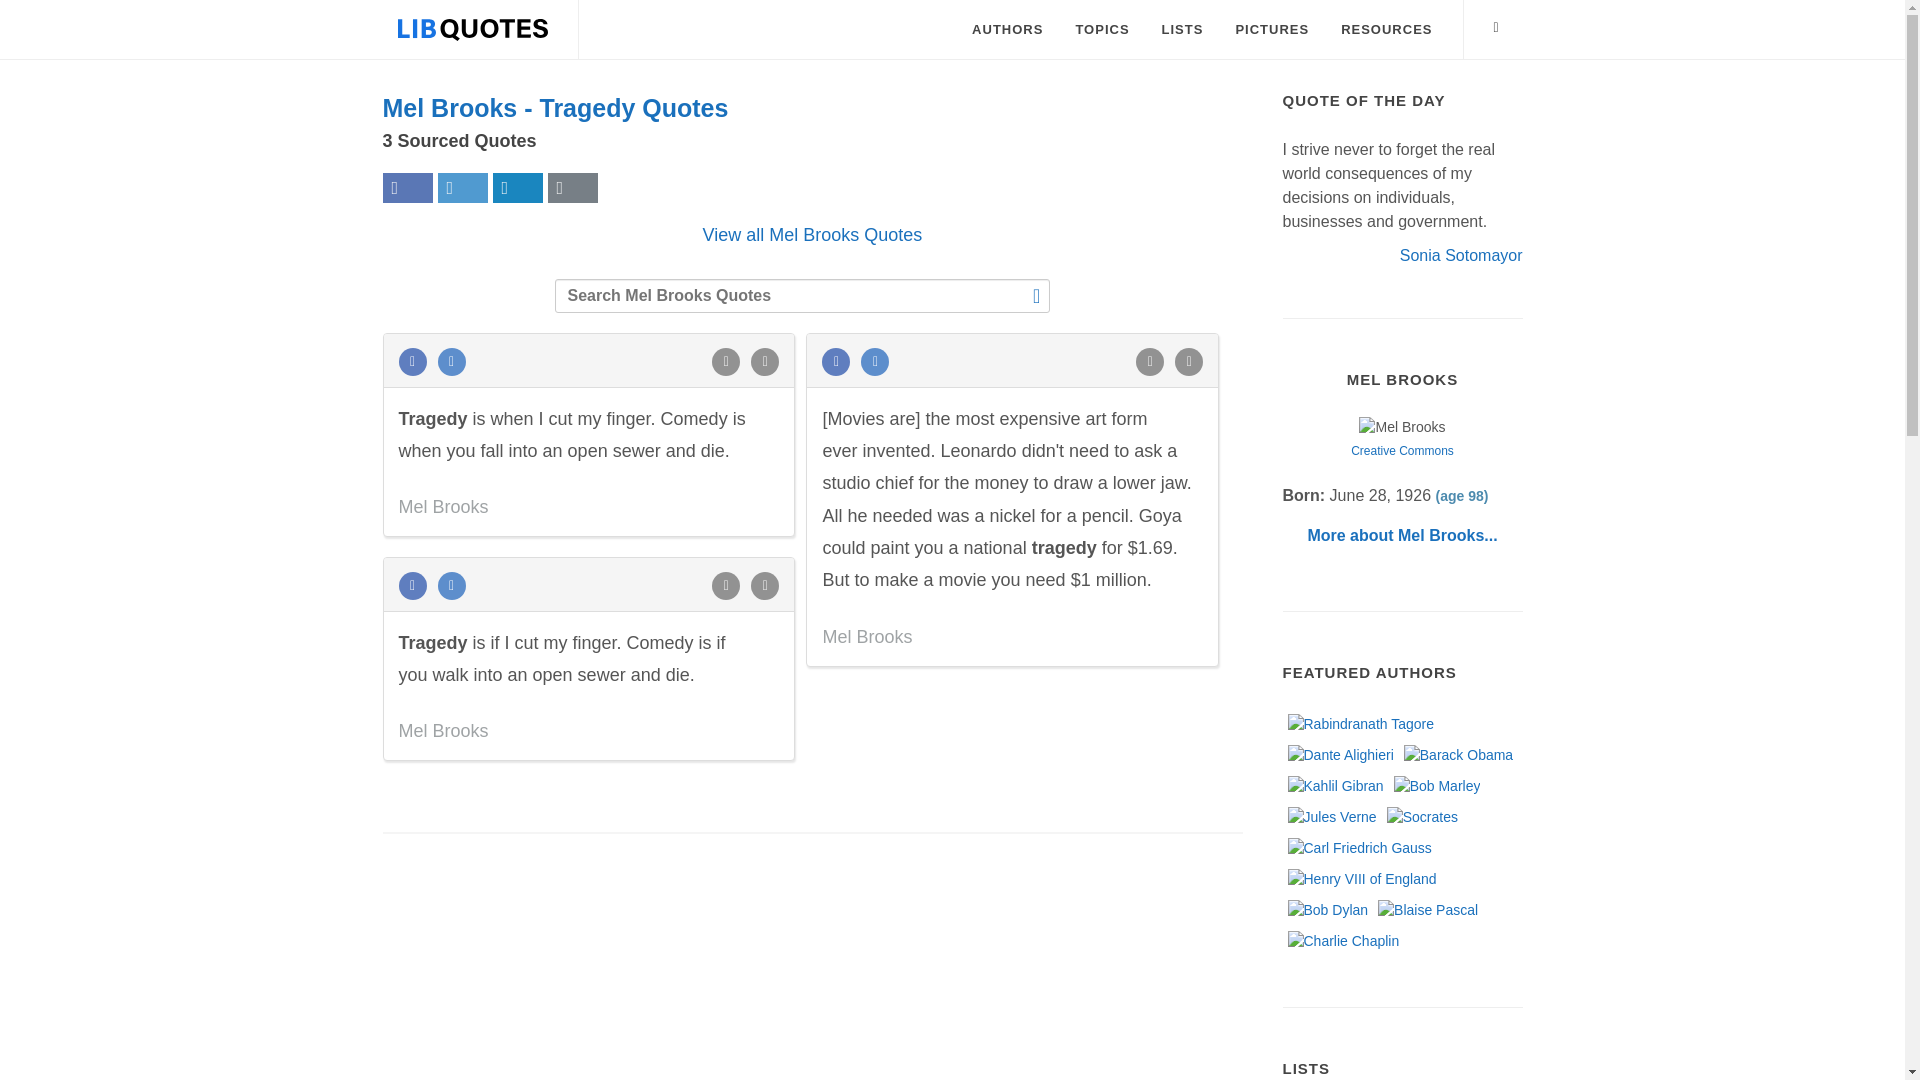 Image resolution: width=1920 pixels, height=1080 pixels. Describe the element at coordinates (1102, 30) in the screenshot. I see `TOPICS` at that location.